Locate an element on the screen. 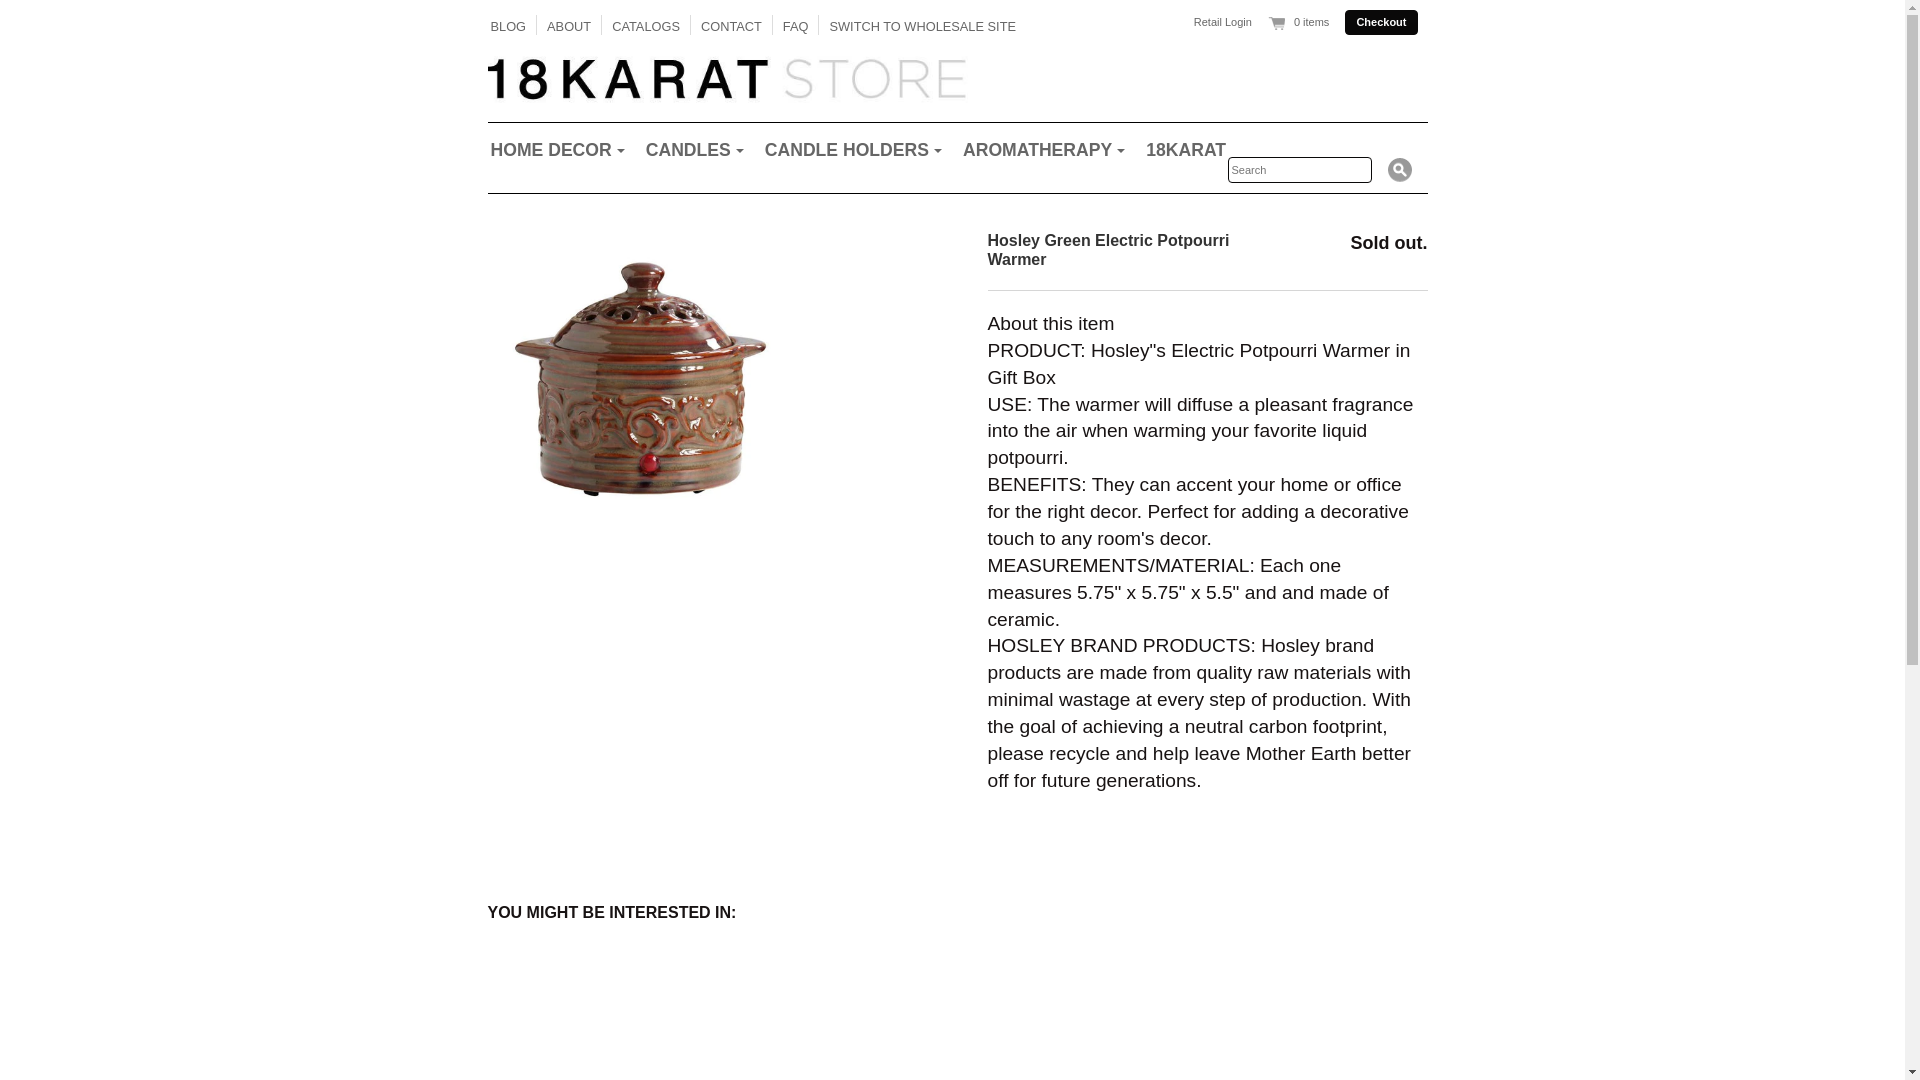 The width and height of the screenshot is (1920, 1080). AROMATHERAPY is located at coordinates (1044, 150).